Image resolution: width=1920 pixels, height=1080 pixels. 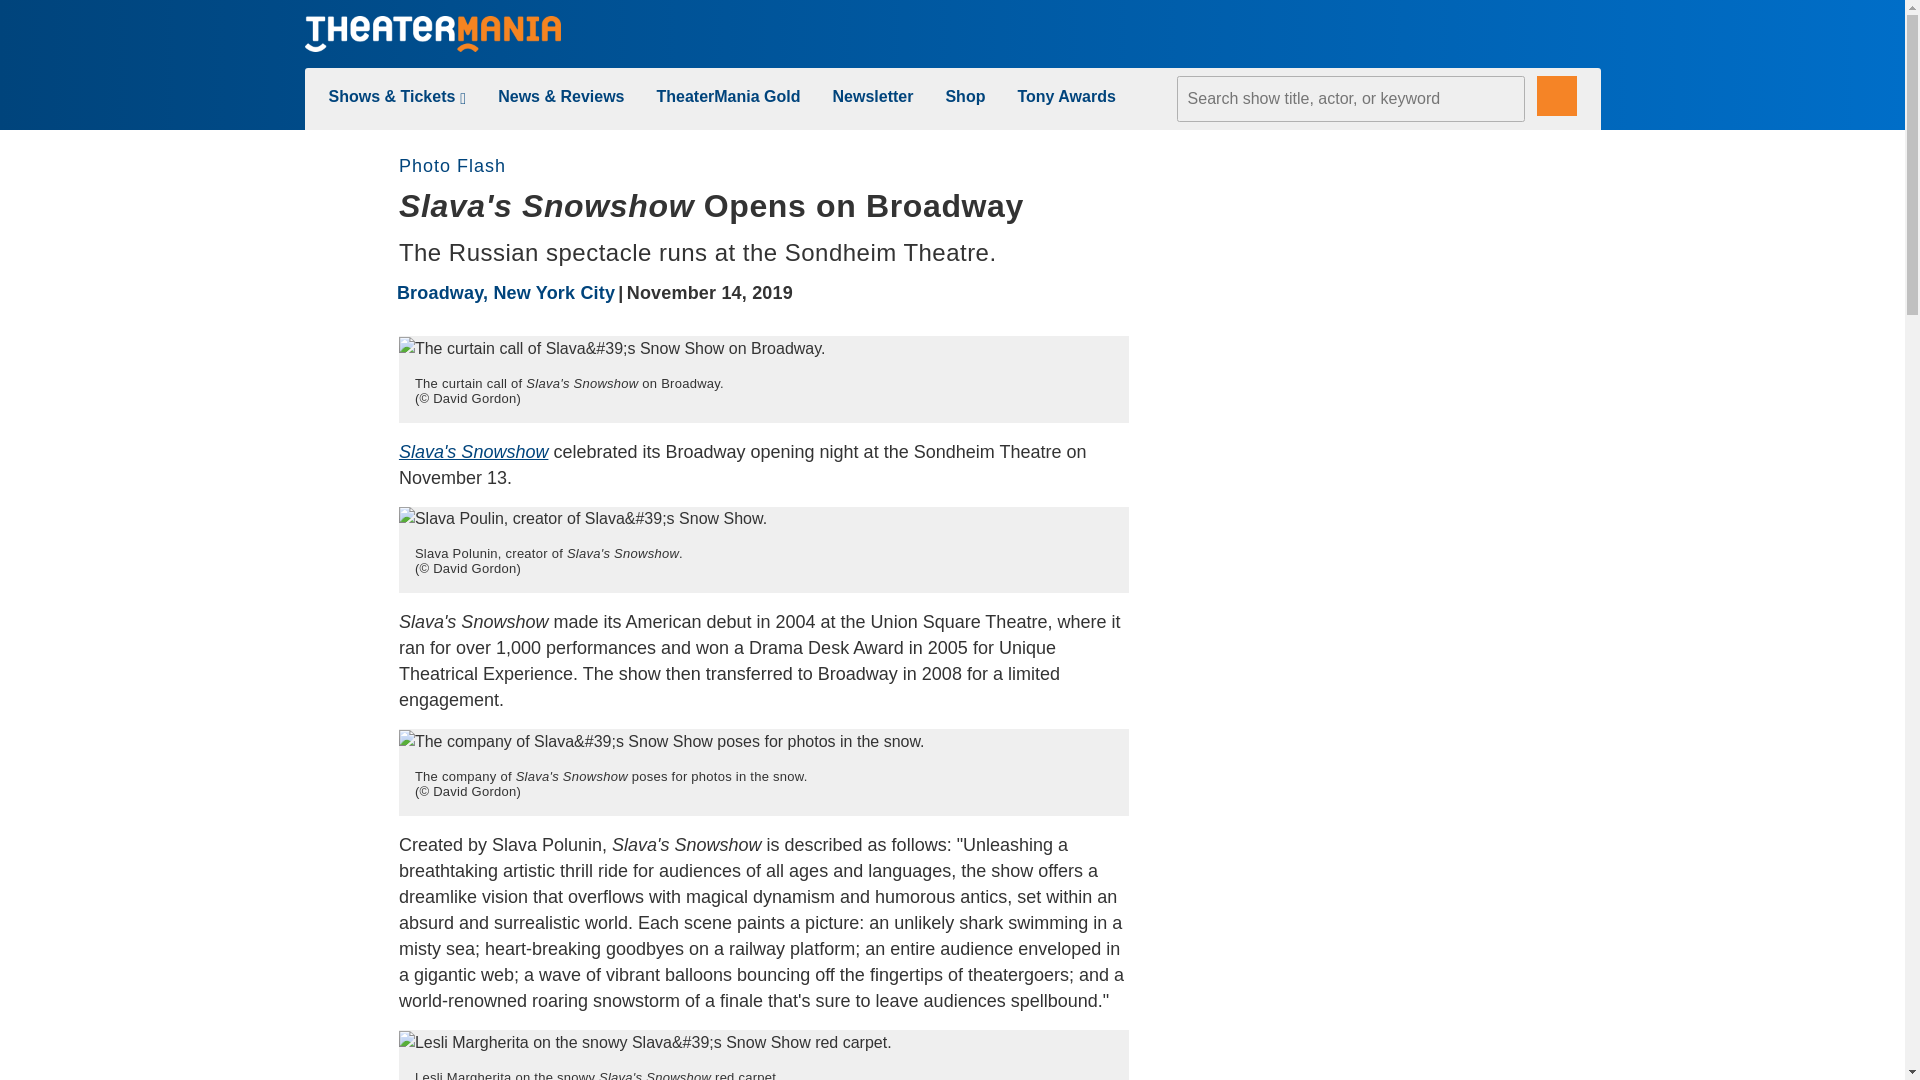 I want to click on Shop, so click(x=964, y=96).